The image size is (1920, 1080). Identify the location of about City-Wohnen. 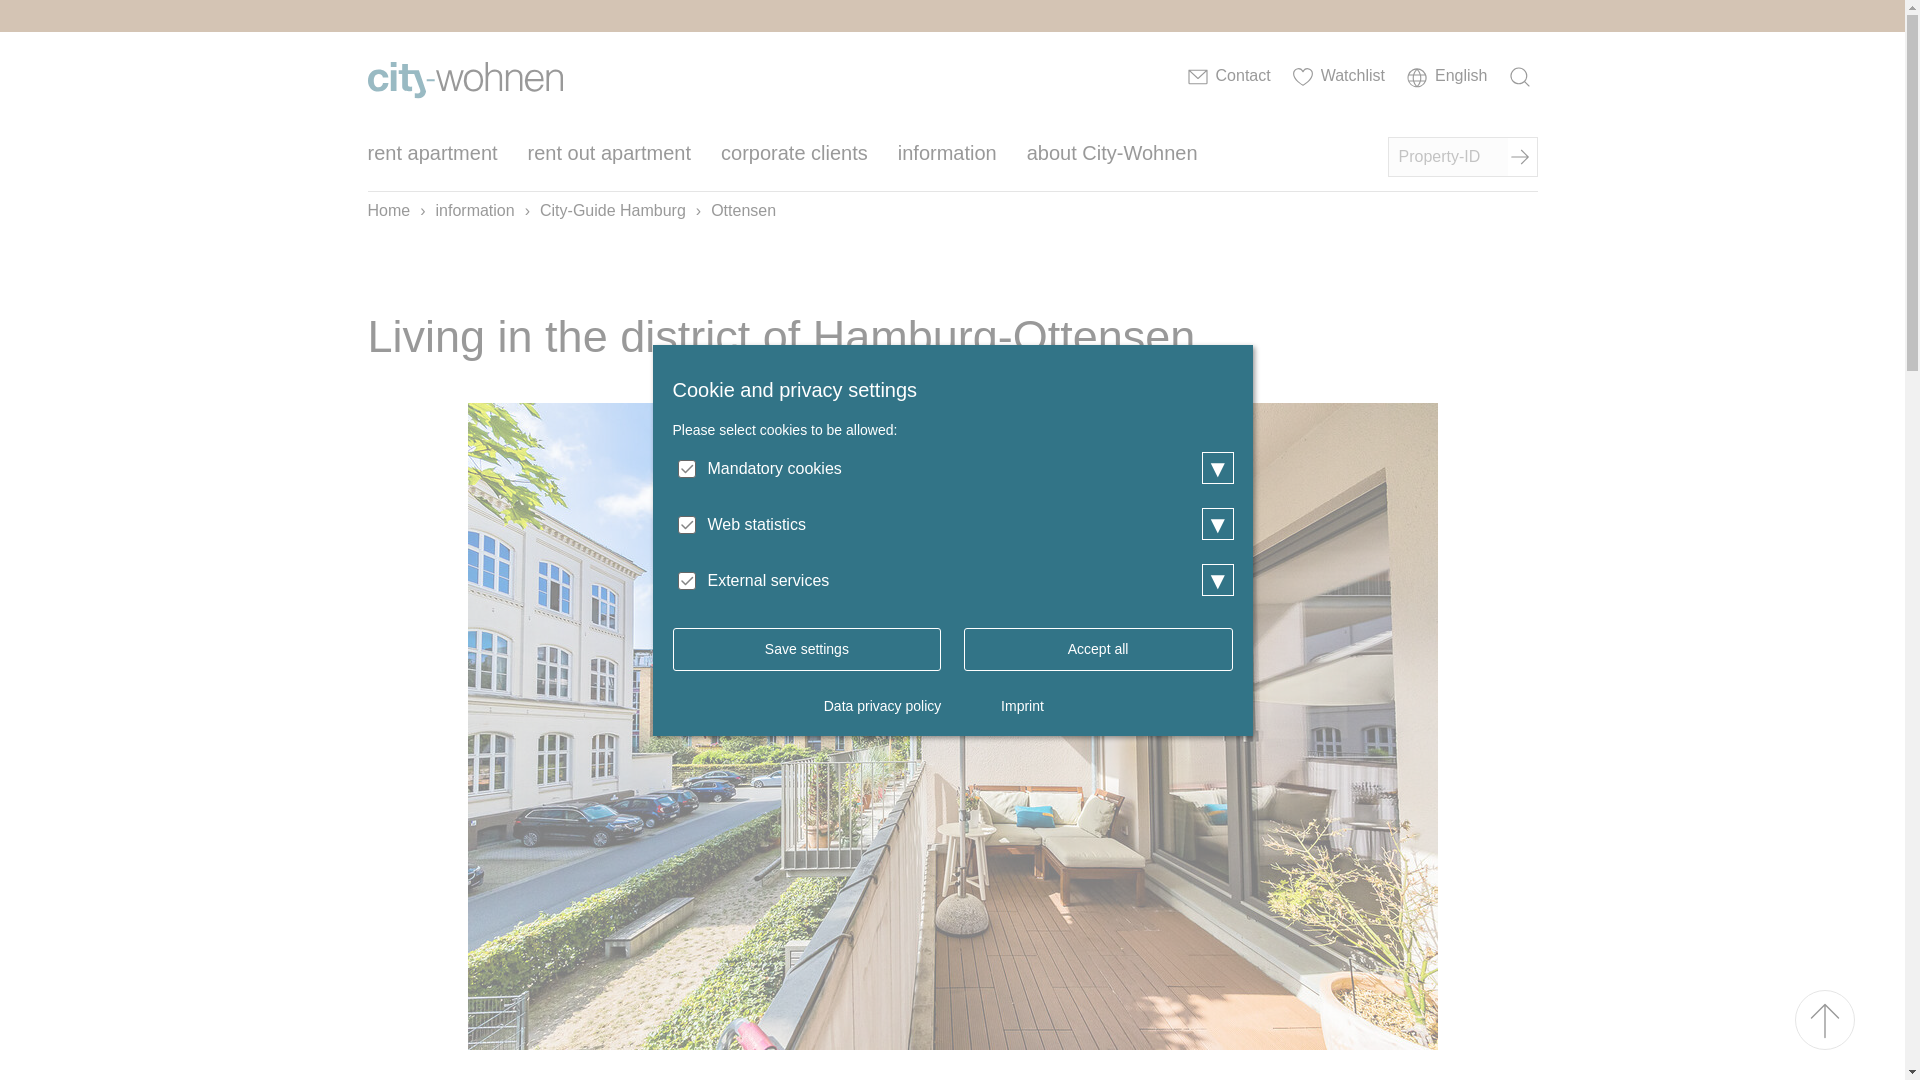
(1112, 158).